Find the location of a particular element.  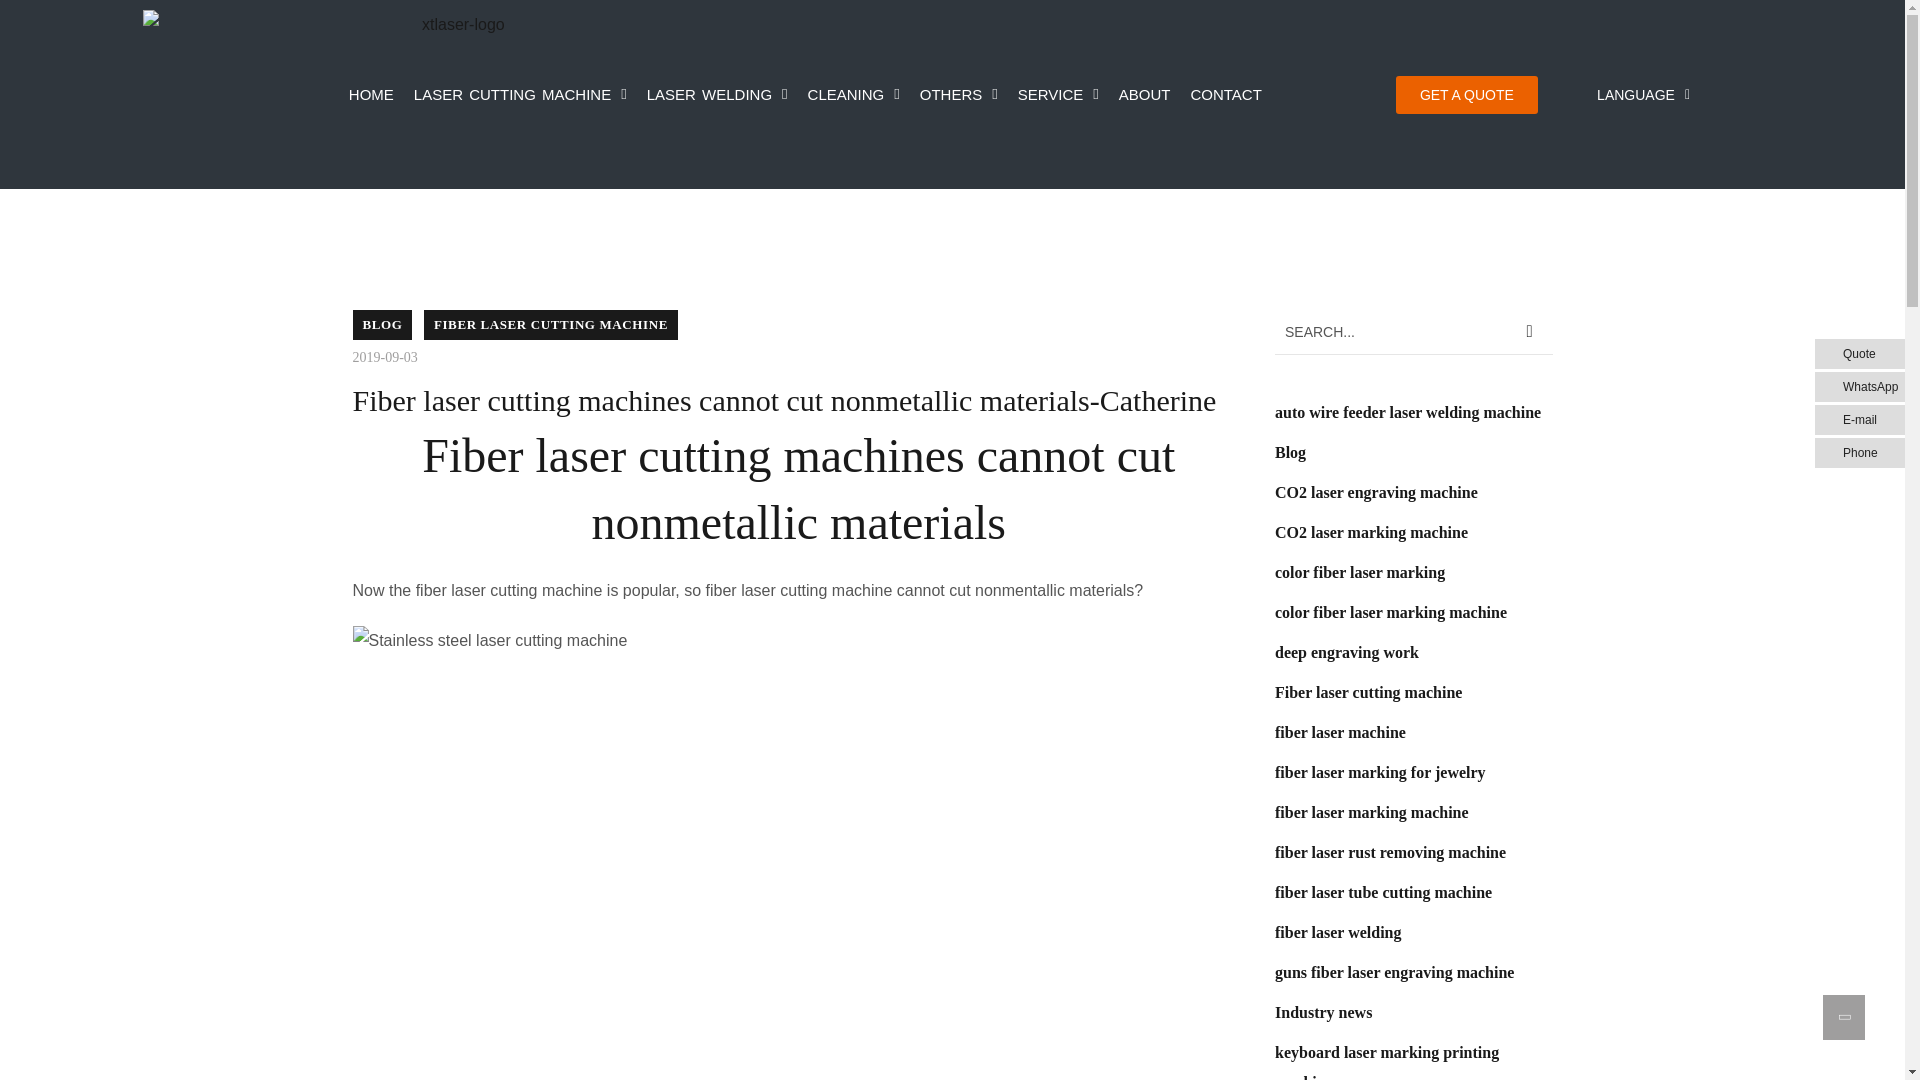

CONTACT is located at coordinates (1226, 94).